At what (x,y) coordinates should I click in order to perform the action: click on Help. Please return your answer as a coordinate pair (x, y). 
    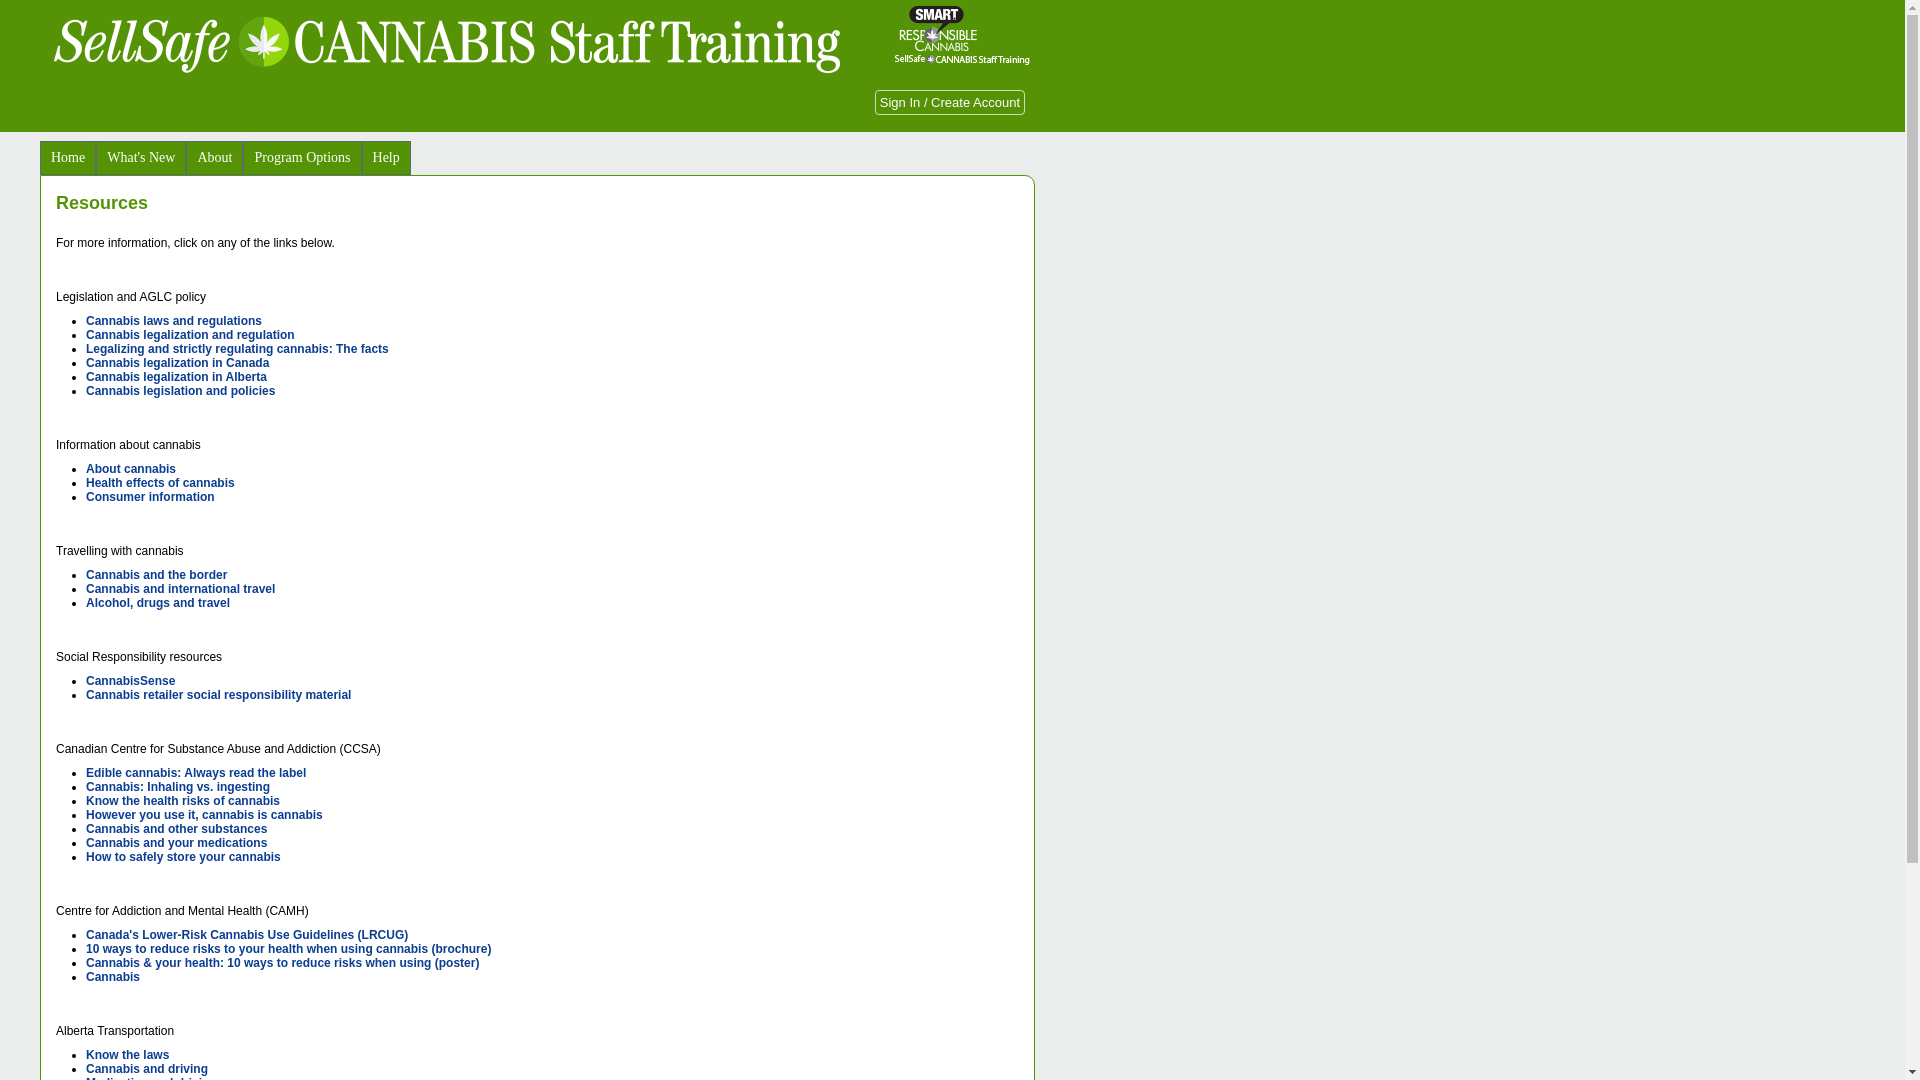
    Looking at the image, I should click on (386, 158).